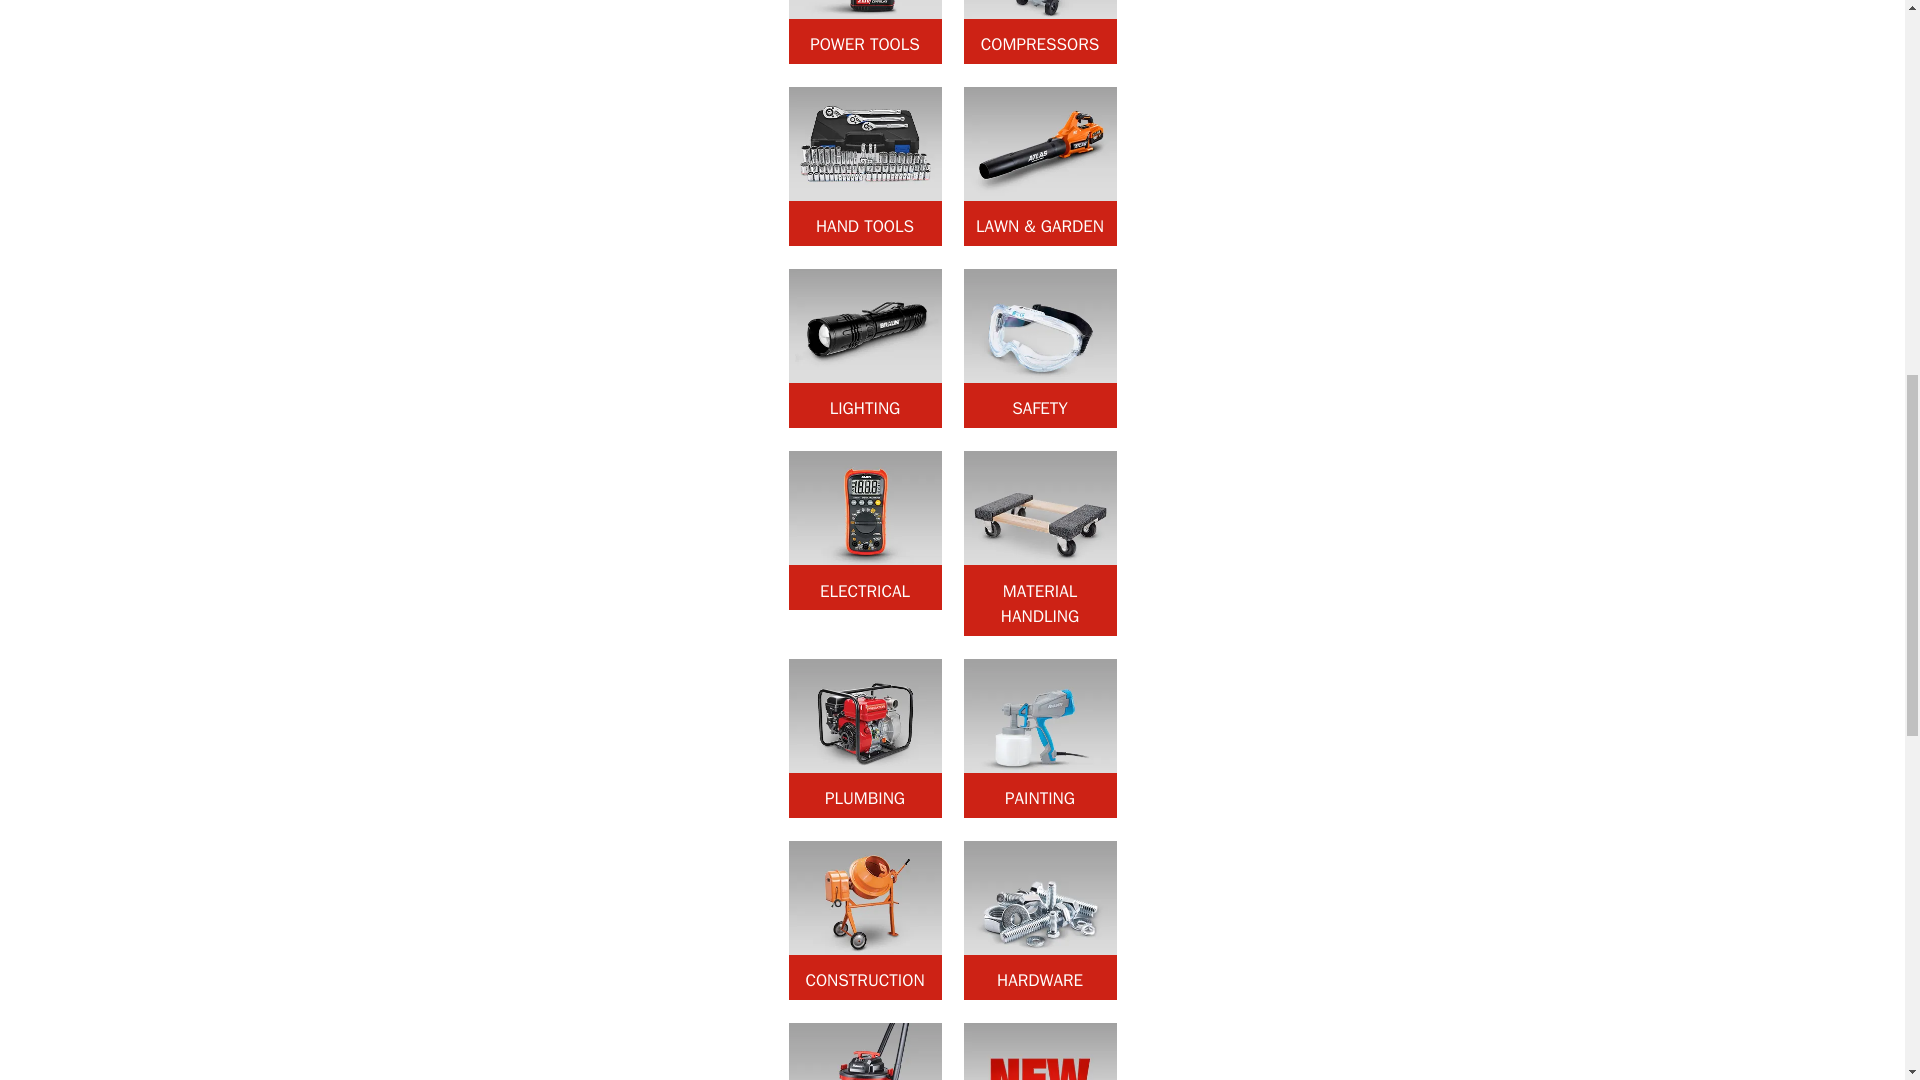  What do you see at coordinates (1040, 348) in the screenshot?
I see `SAFETY` at bounding box center [1040, 348].